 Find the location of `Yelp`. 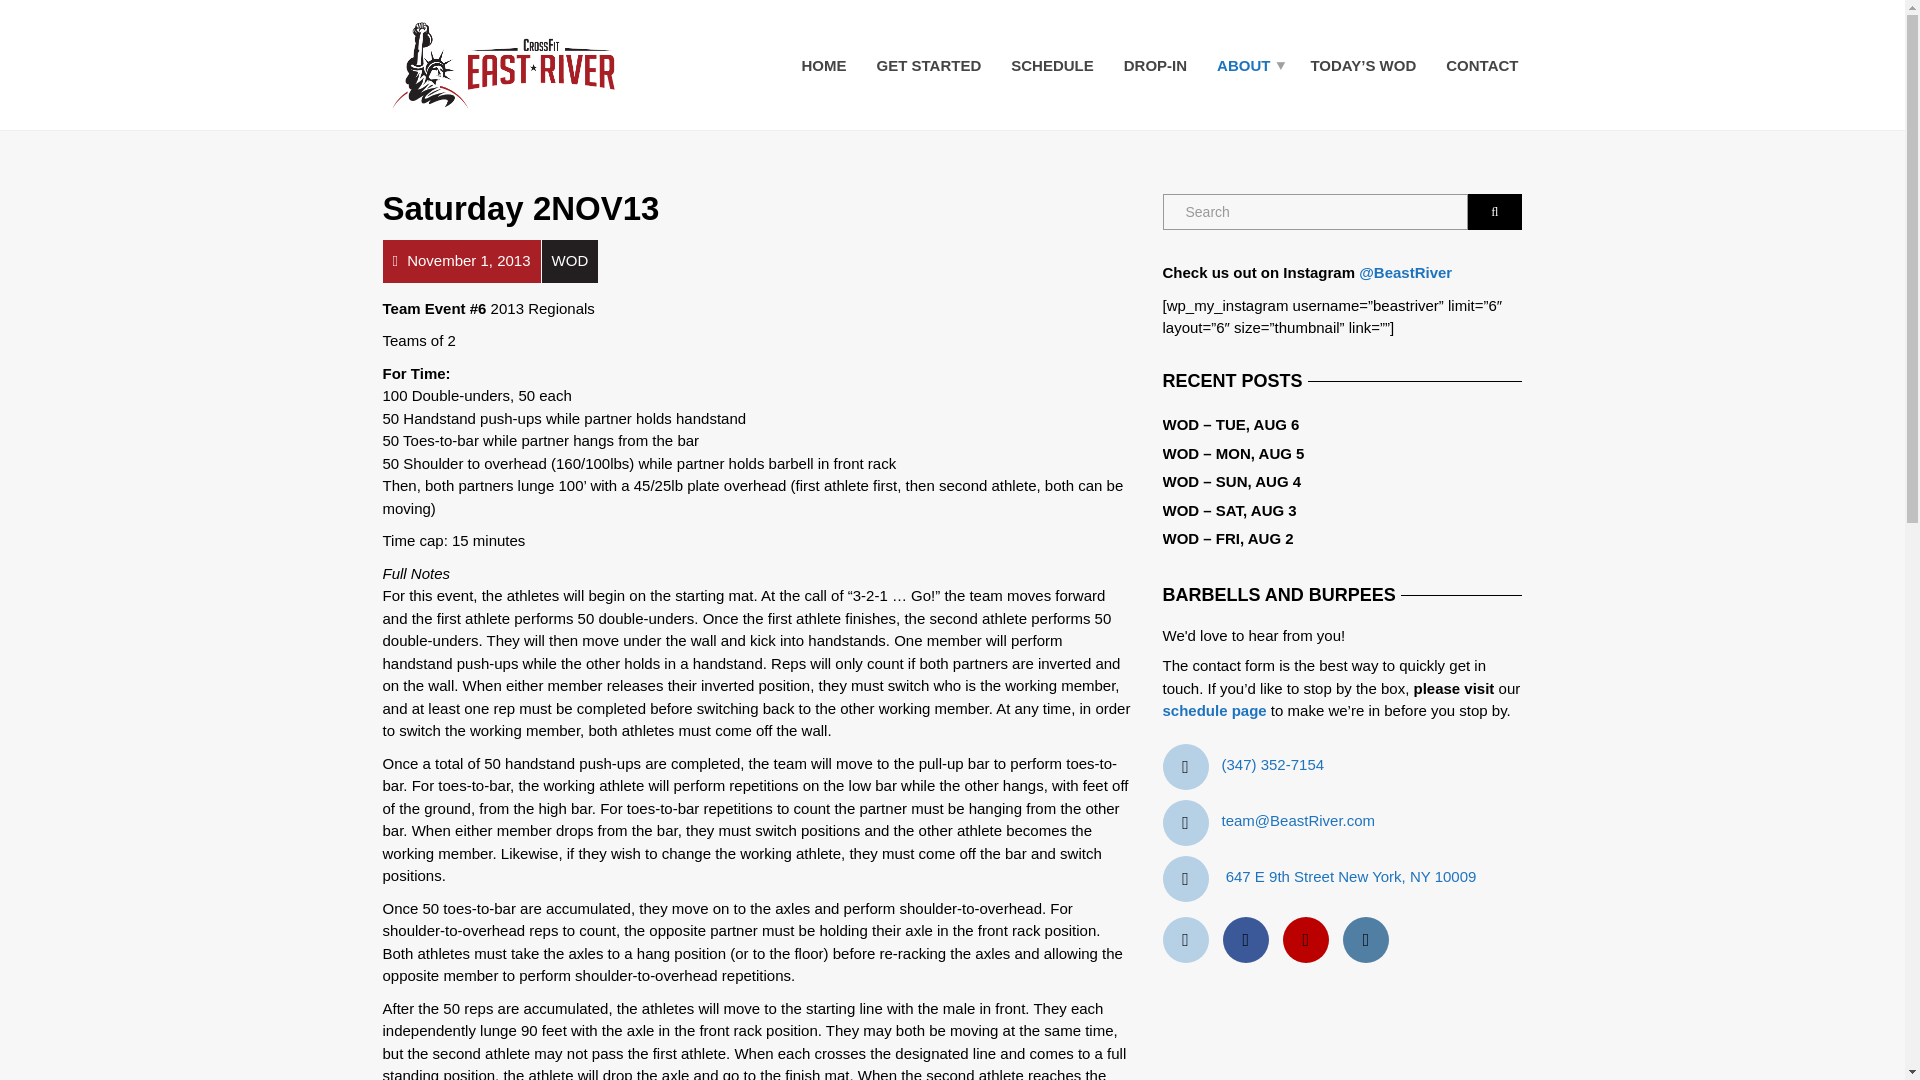

Yelp is located at coordinates (1189, 940).